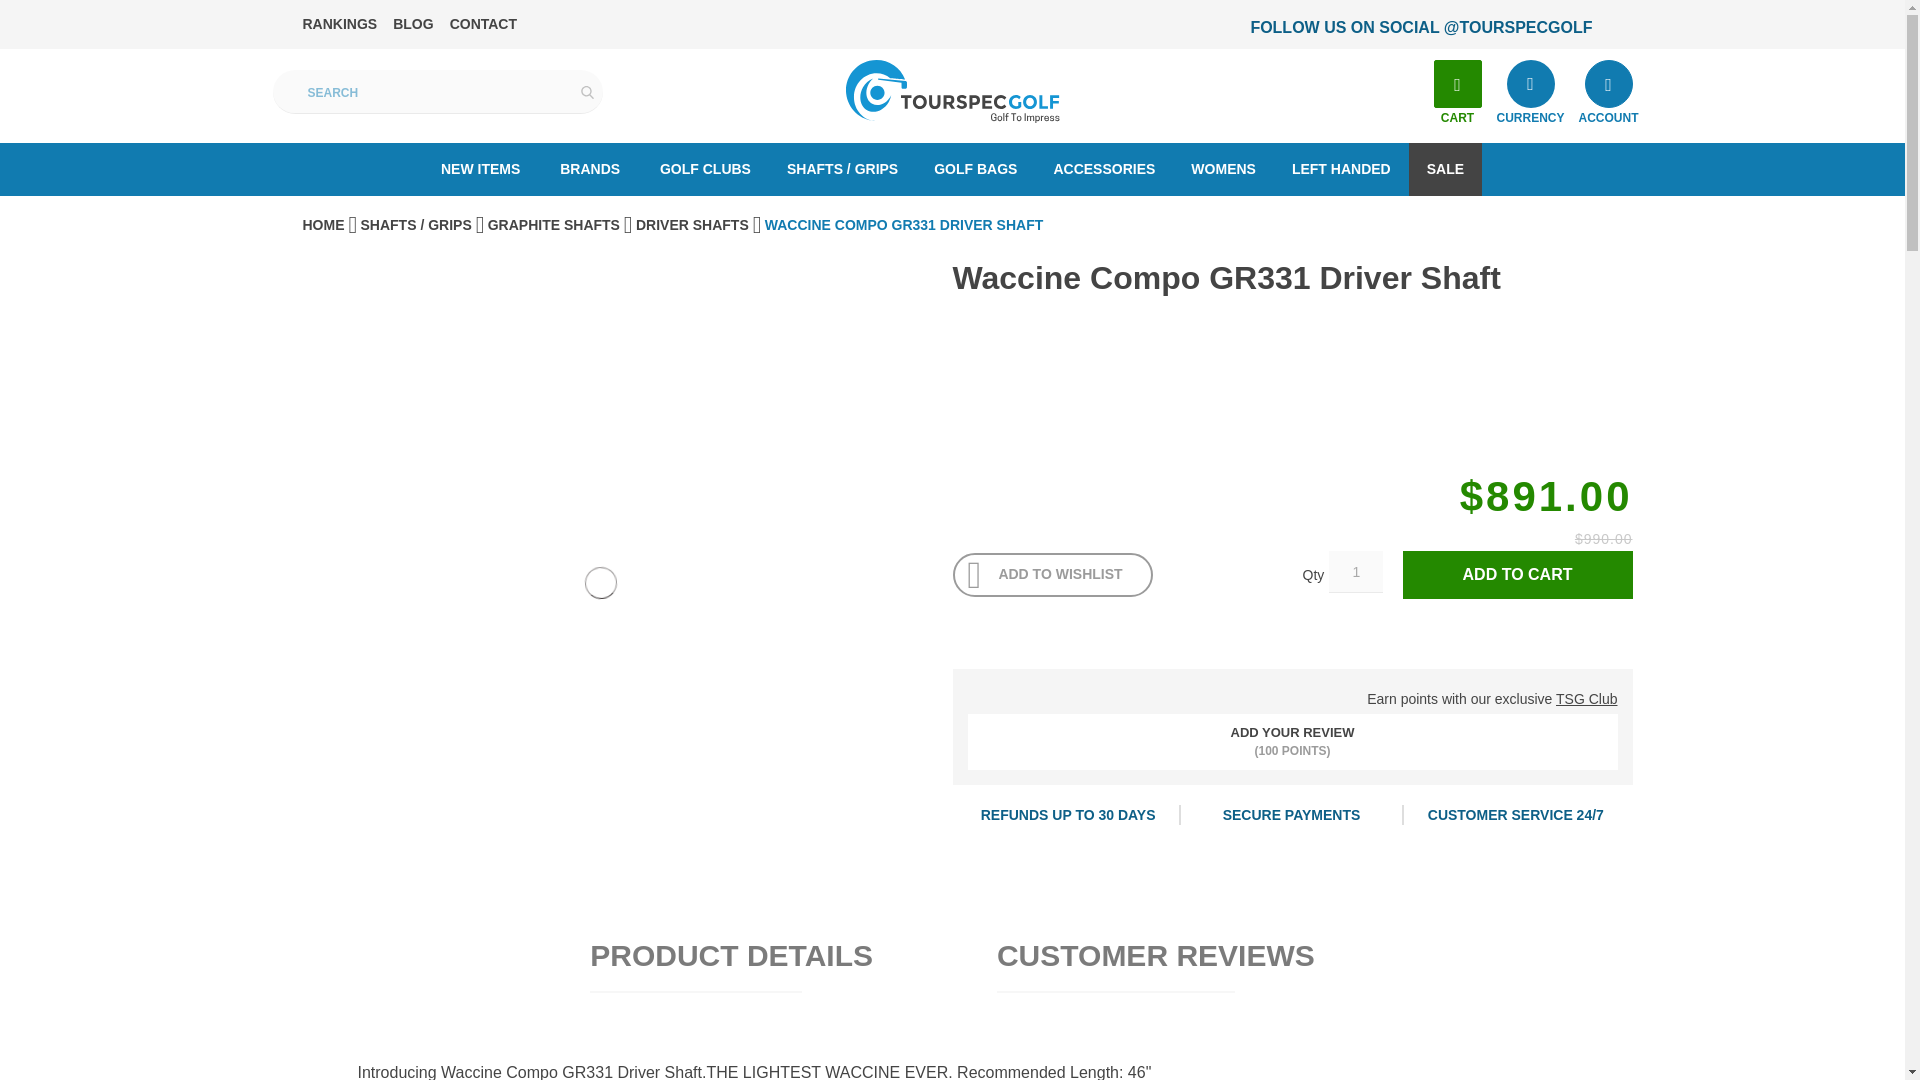  I want to click on CONTACT, so click(482, 24).